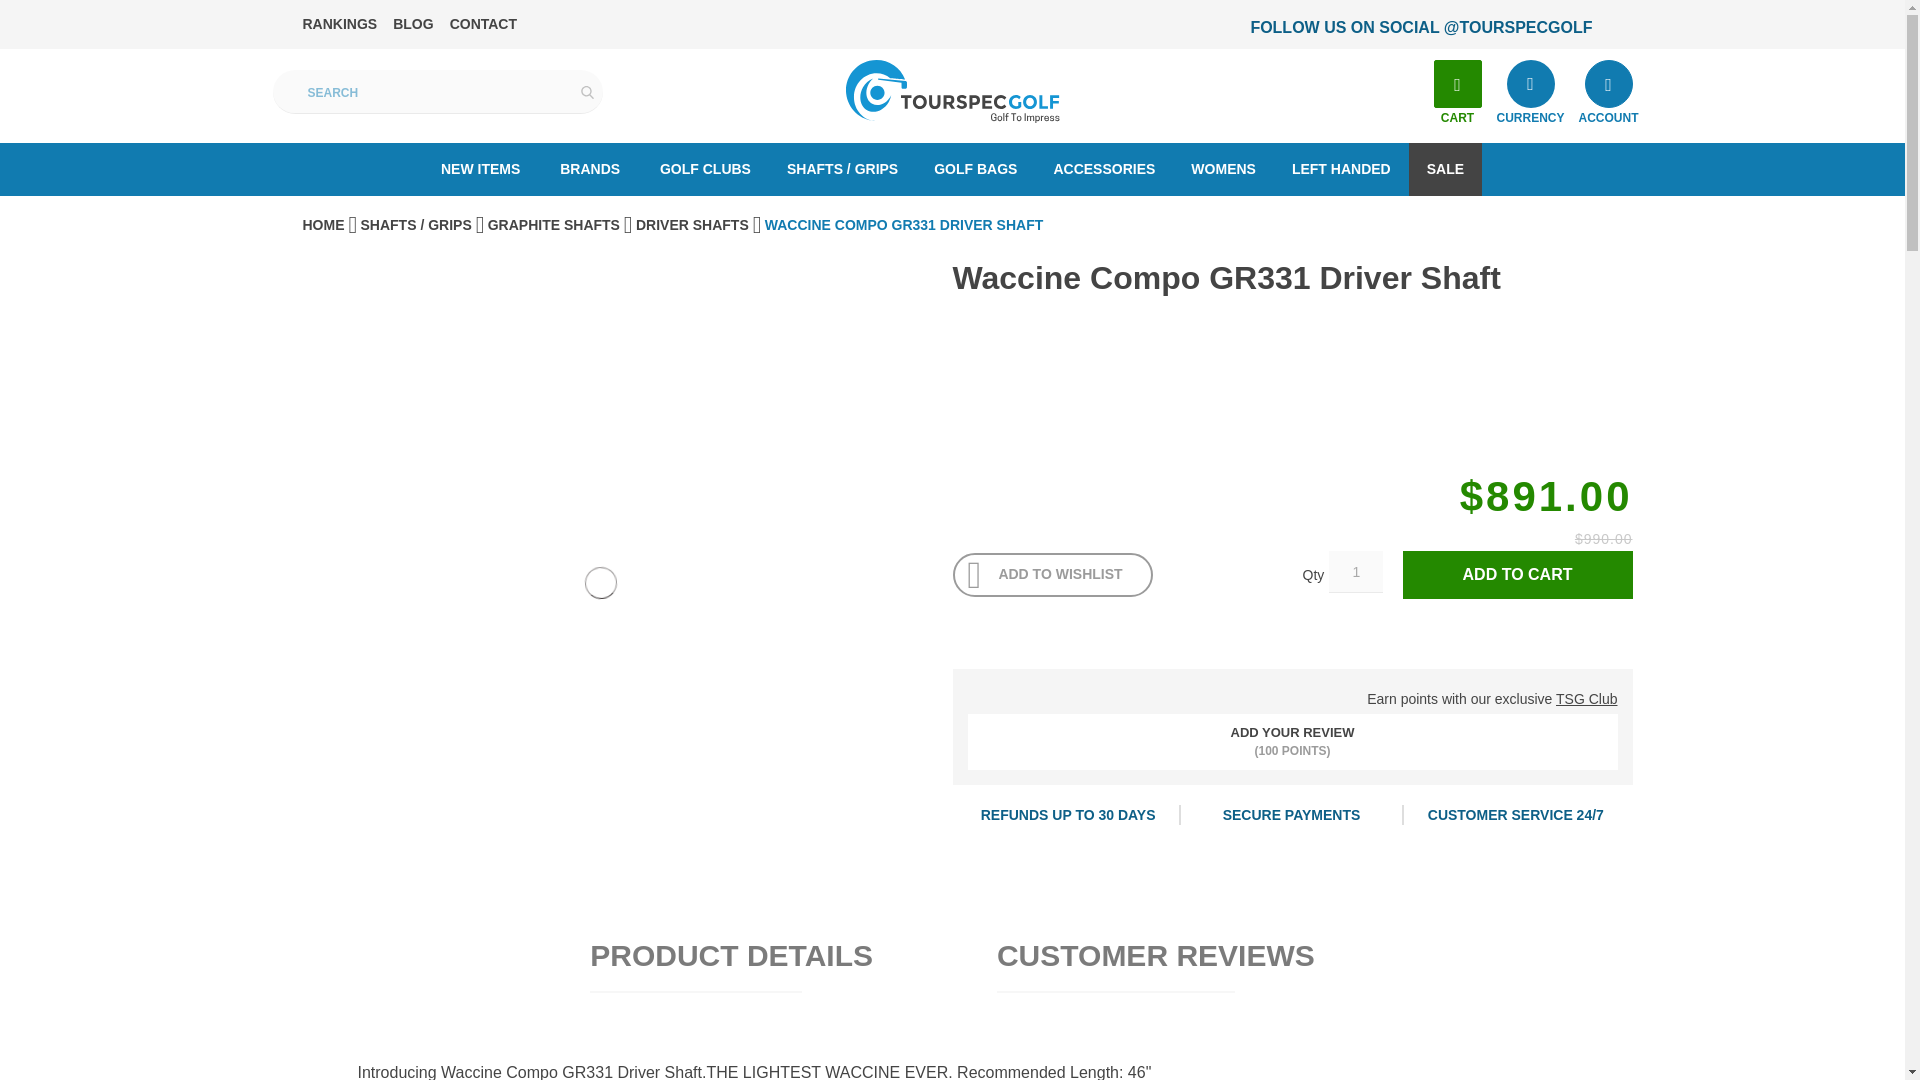  I want to click on CONTACT, so click(482, 24).